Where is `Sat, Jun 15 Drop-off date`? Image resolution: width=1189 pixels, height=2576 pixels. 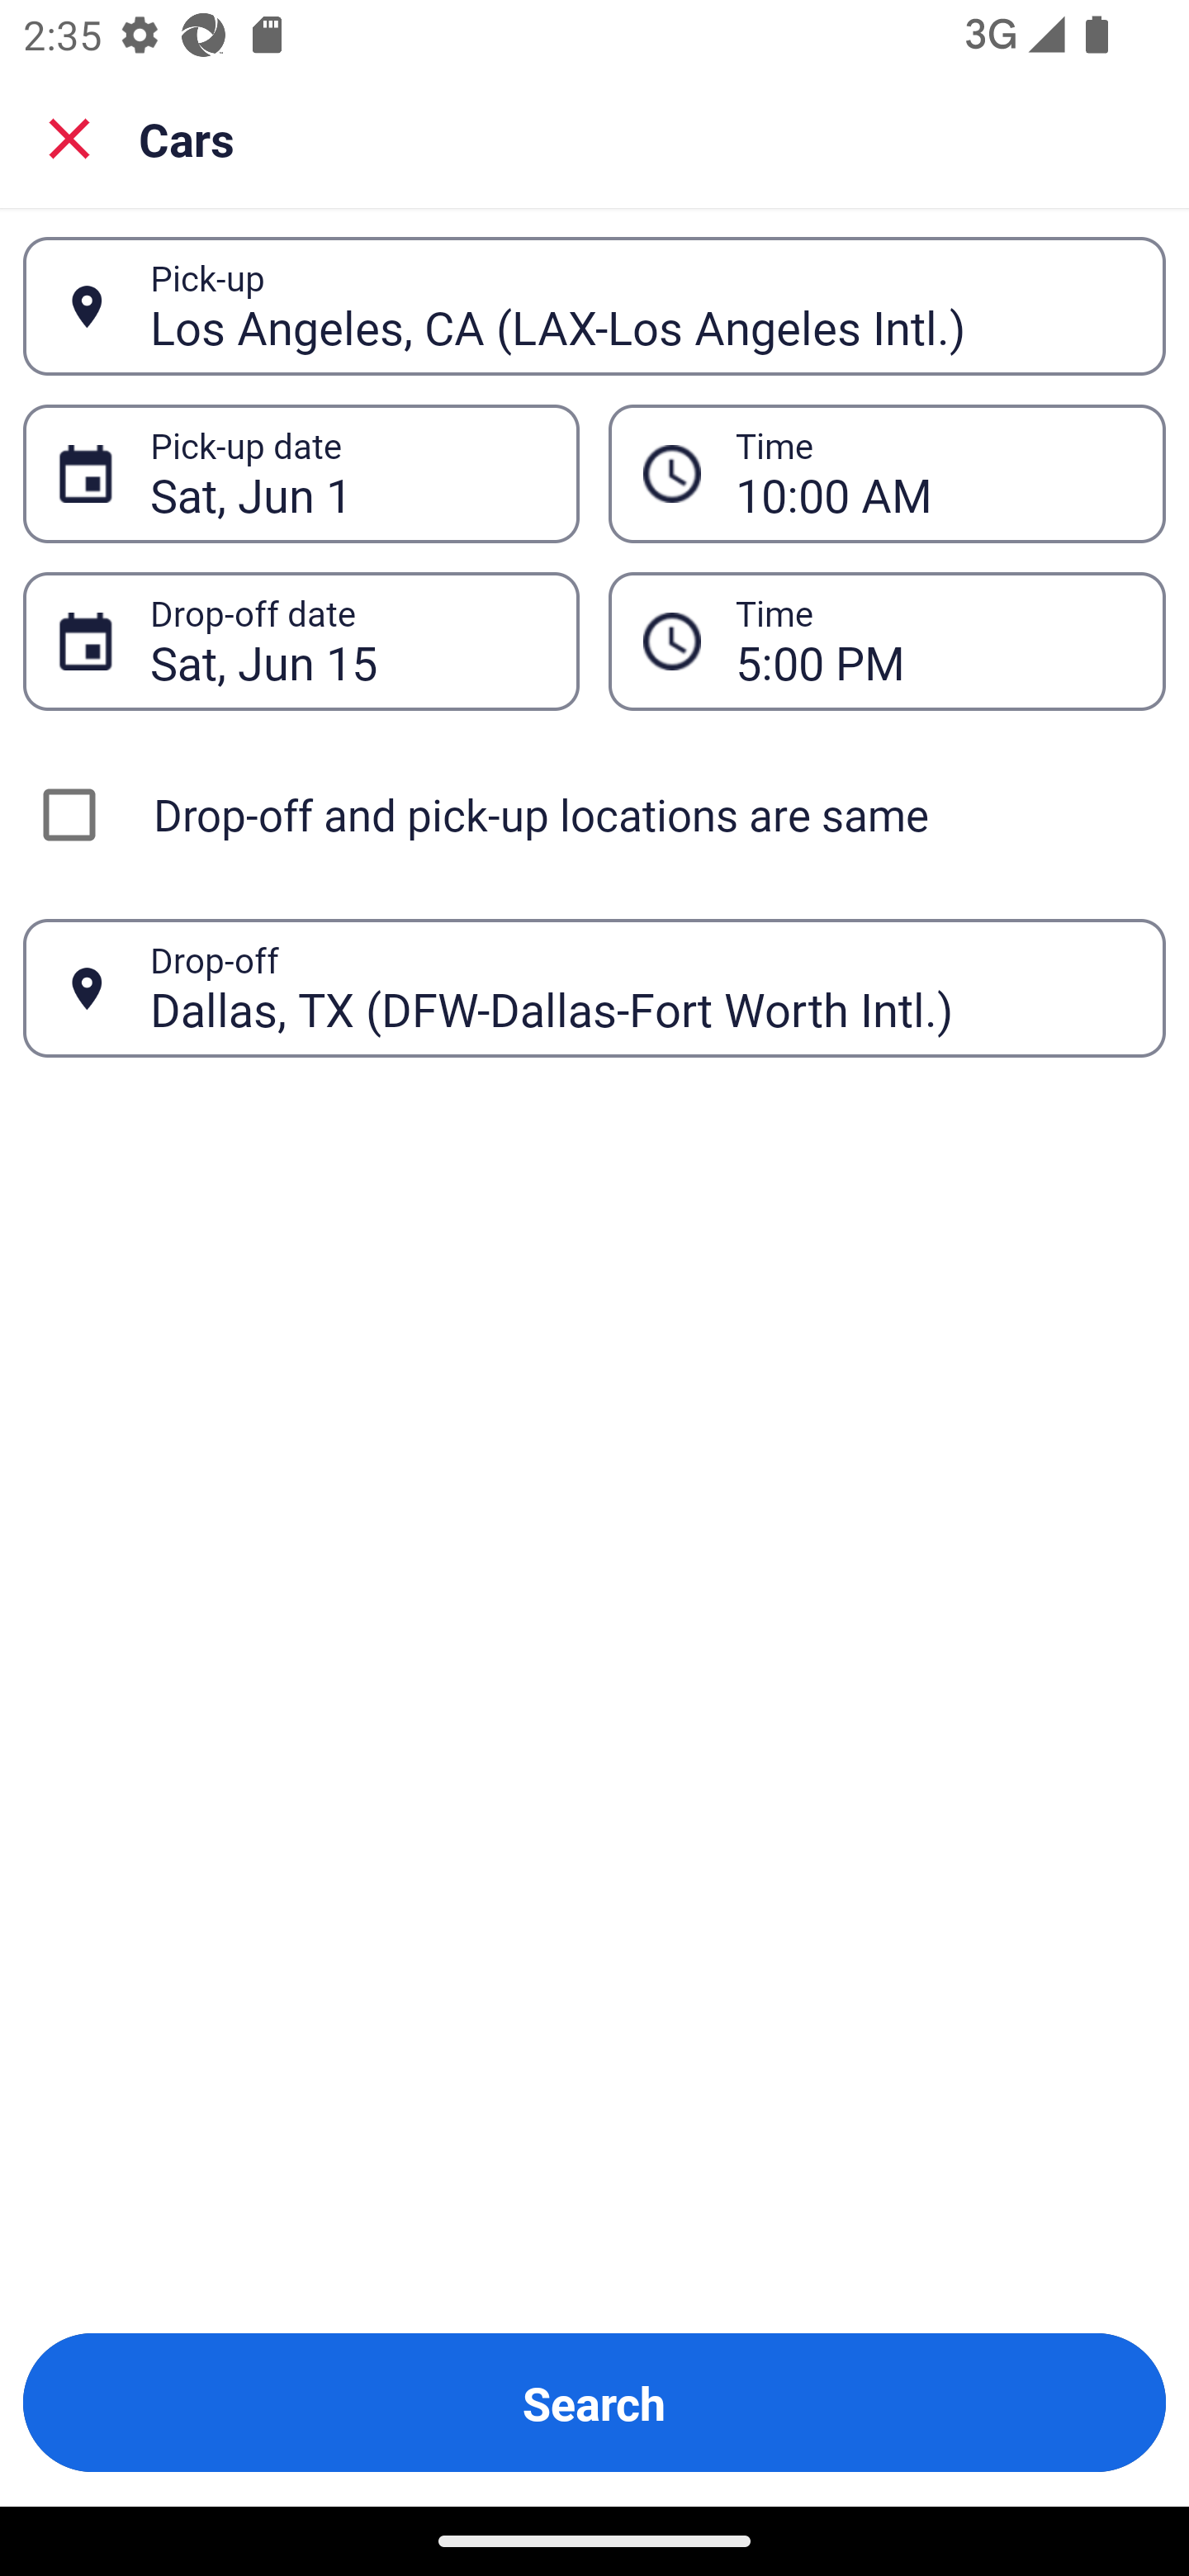 Sat, Jun 15 Drop-off date is located at coordinates (301, 641).